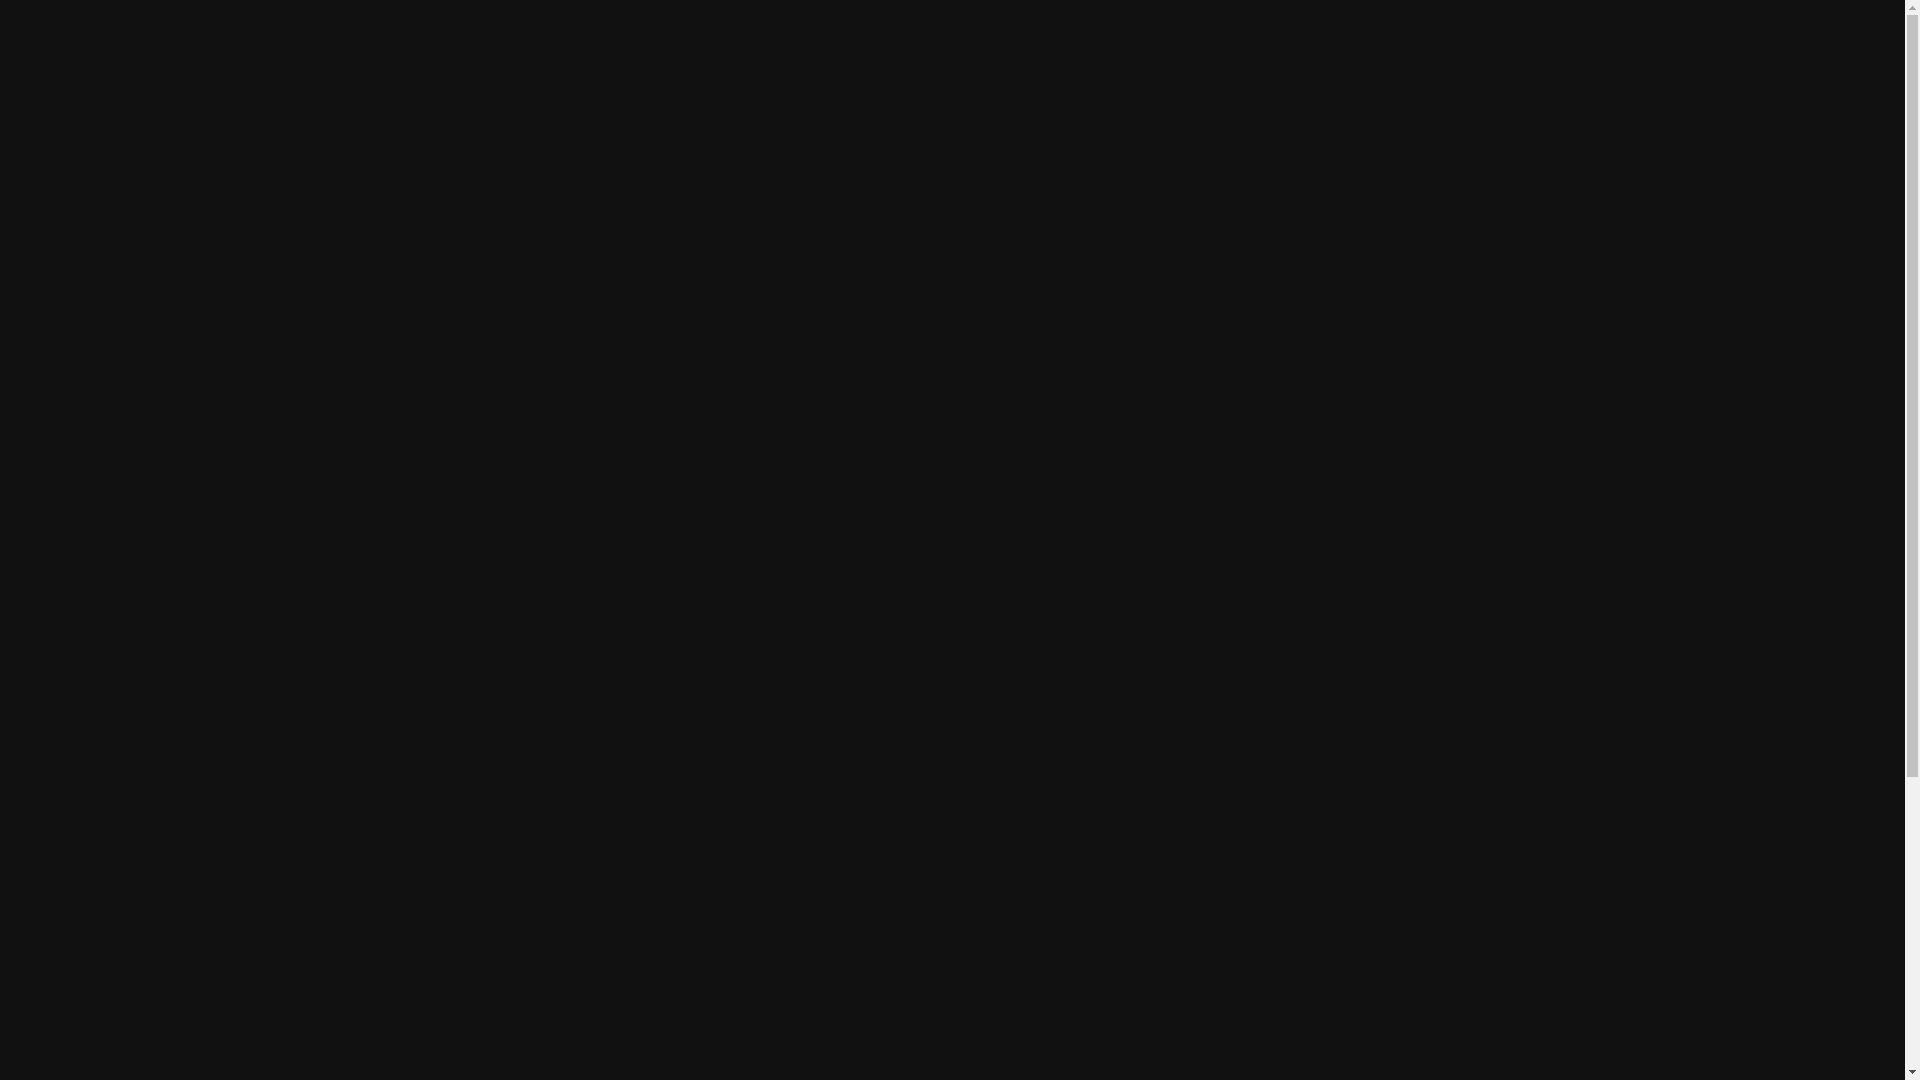 Image resolution: width=1920 pixels, height=1080 pixels. What do you see at coordinates (682, 40) in the screenshot?
I see `Communications` at bounding box center [682, 40].